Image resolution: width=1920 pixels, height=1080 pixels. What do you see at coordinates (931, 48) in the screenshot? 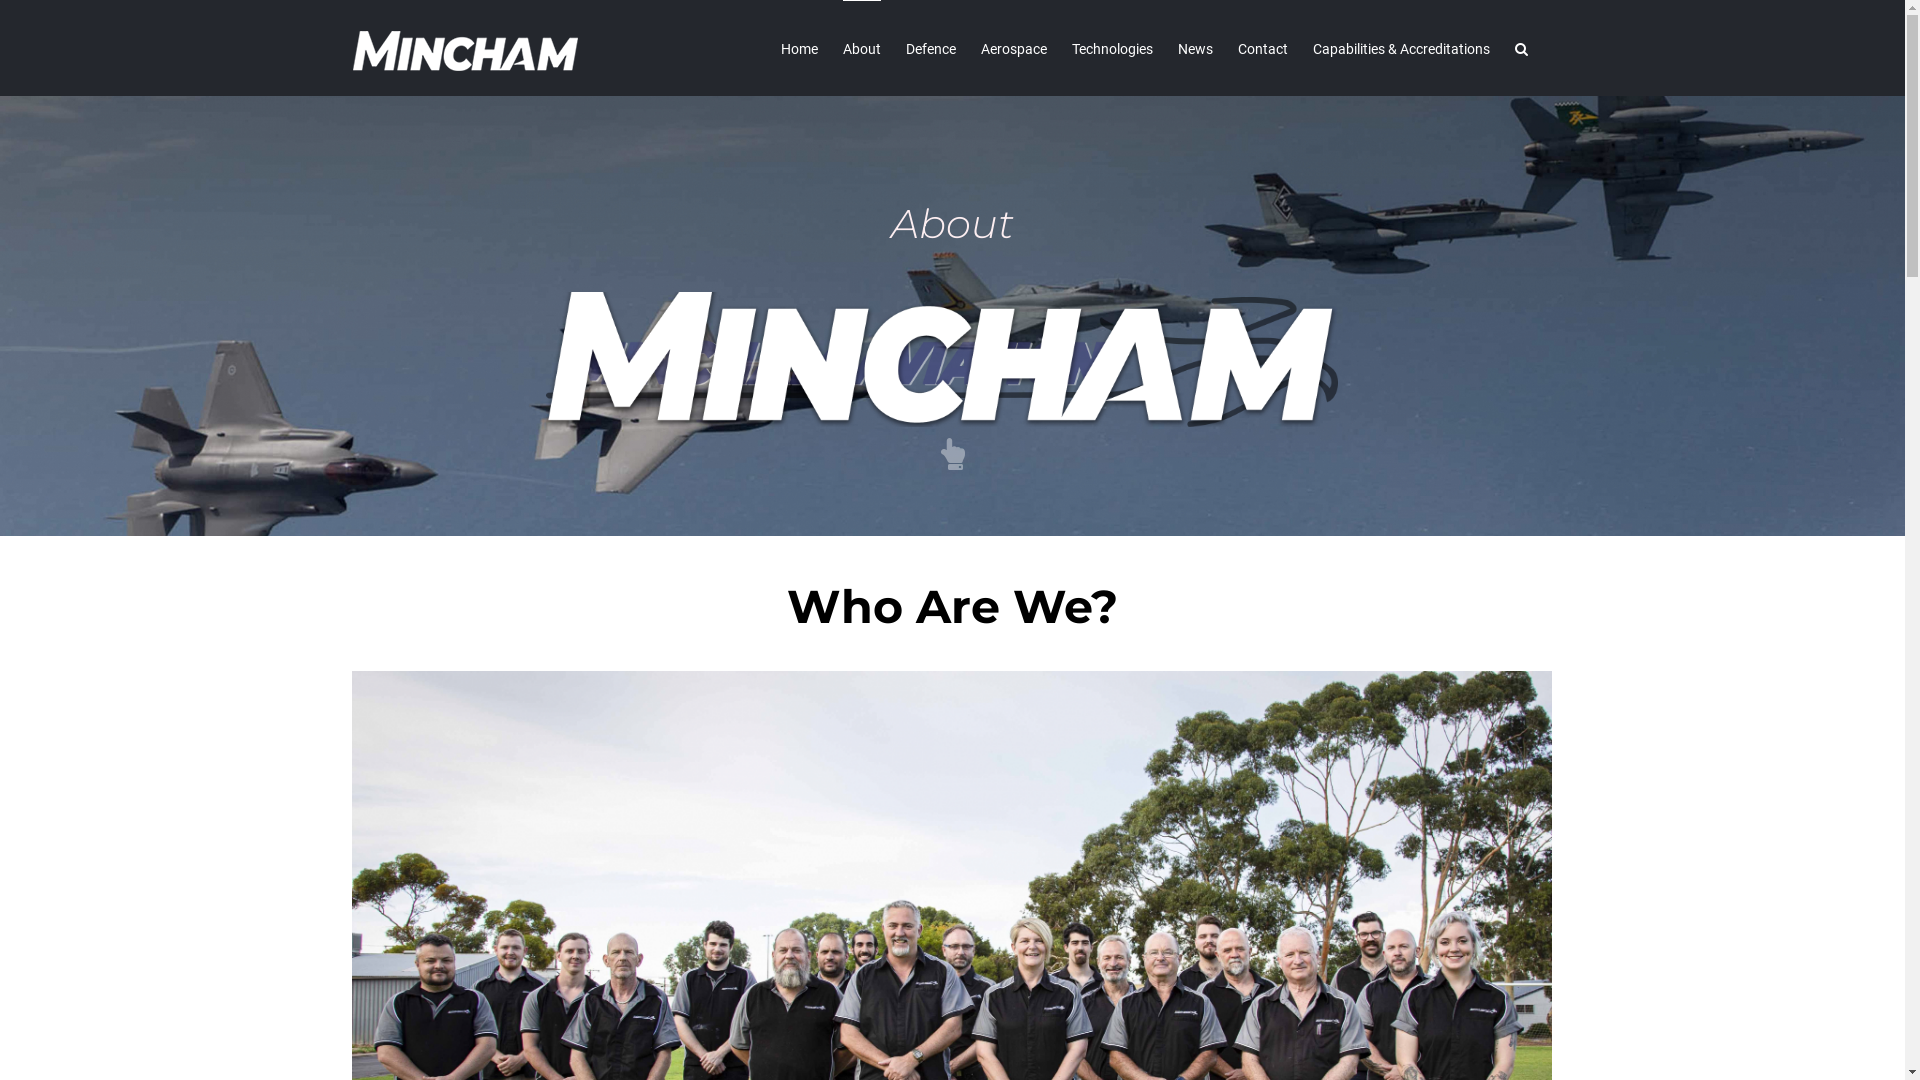
I see `Defence` at bounding box center [931, 48].